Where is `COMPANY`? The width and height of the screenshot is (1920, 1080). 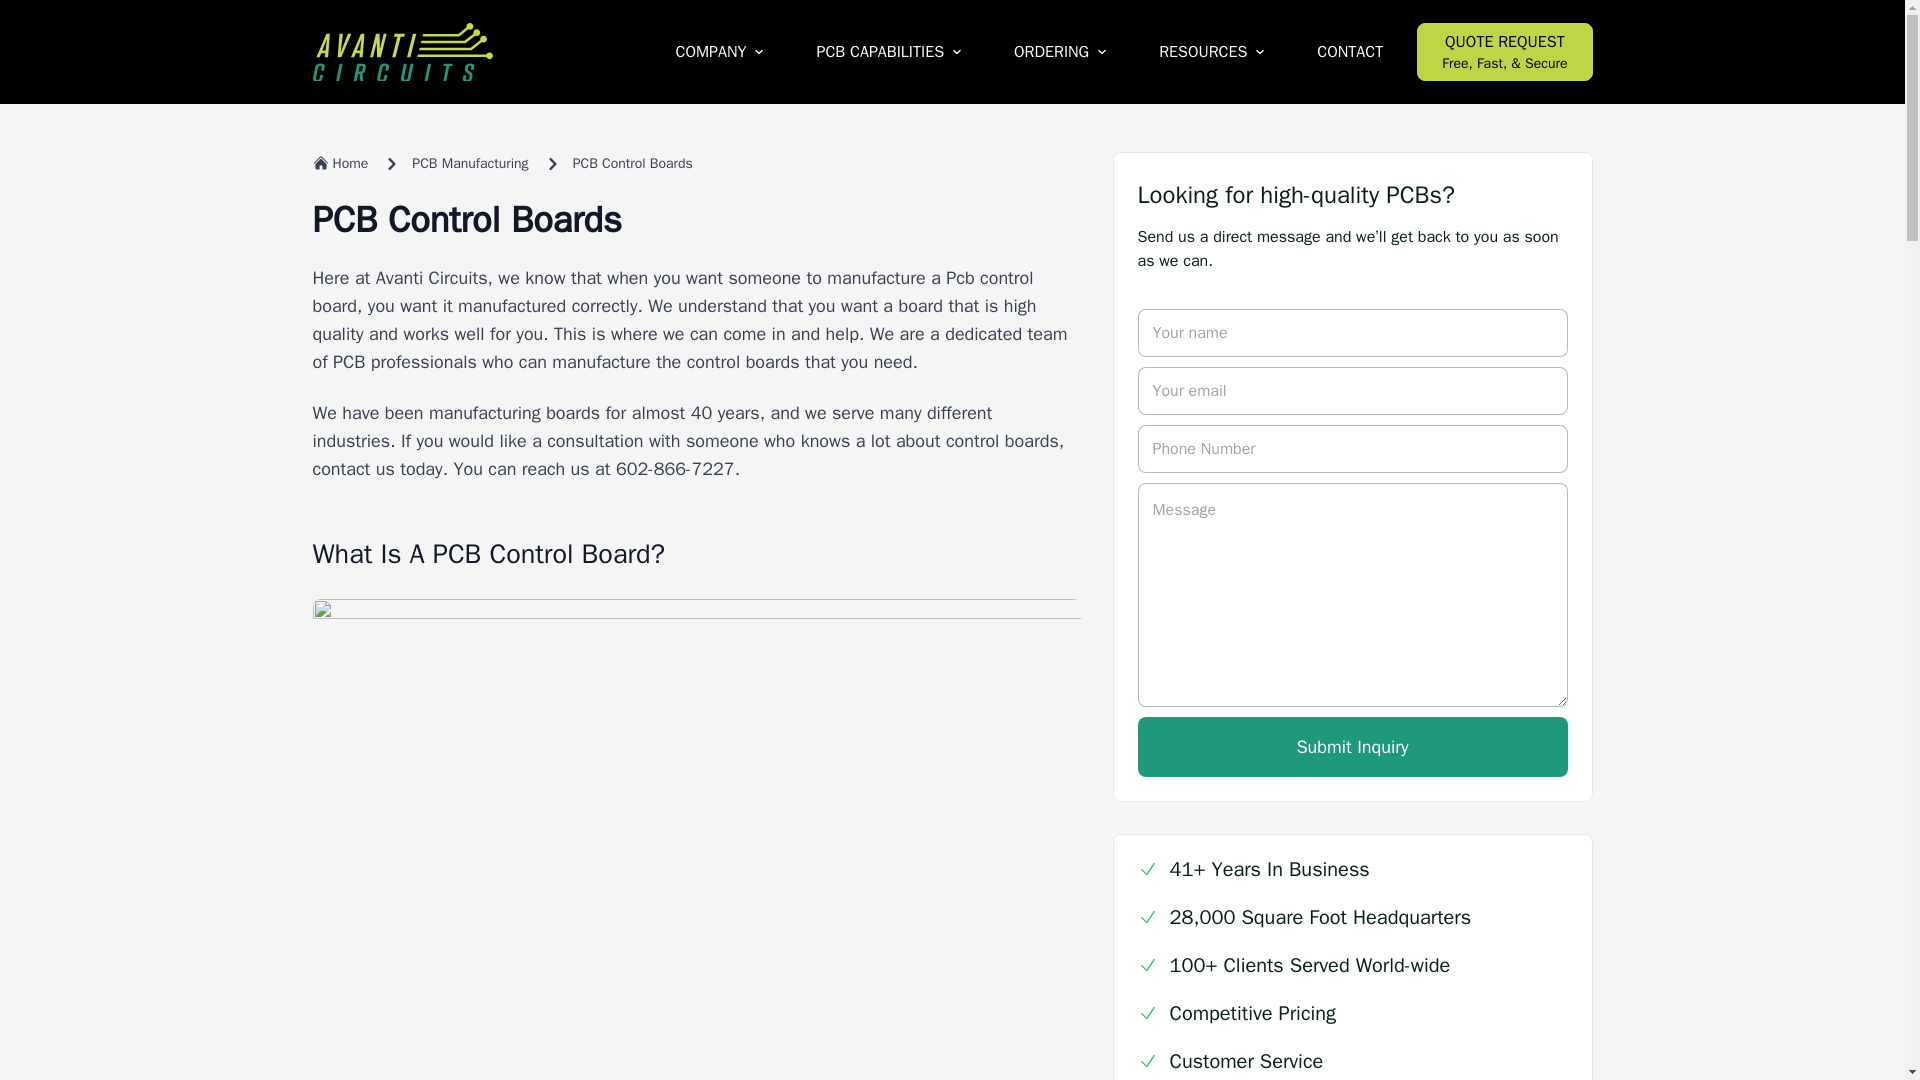
COMPANY is located at coordinates (720, 52).